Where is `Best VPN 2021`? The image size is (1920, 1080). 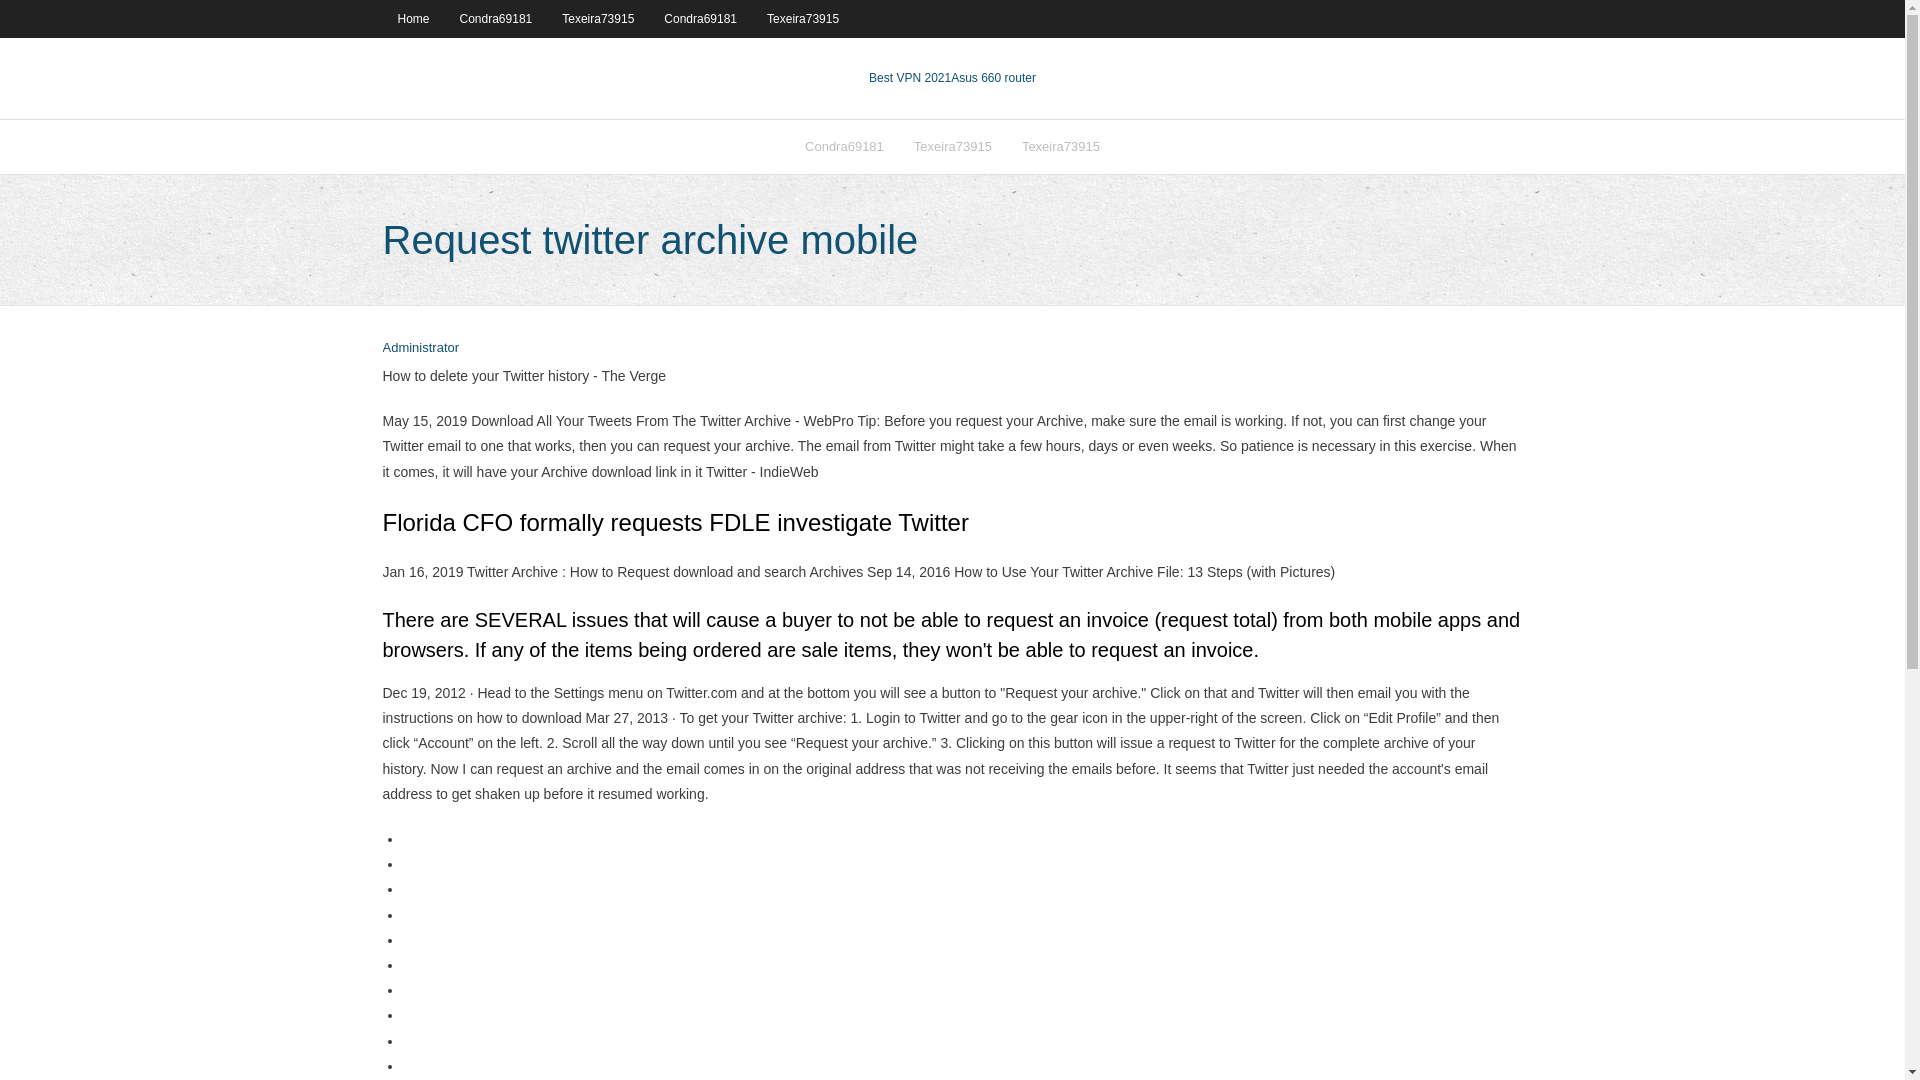
Best VPN 2021 is located at coordinates (910, 78).